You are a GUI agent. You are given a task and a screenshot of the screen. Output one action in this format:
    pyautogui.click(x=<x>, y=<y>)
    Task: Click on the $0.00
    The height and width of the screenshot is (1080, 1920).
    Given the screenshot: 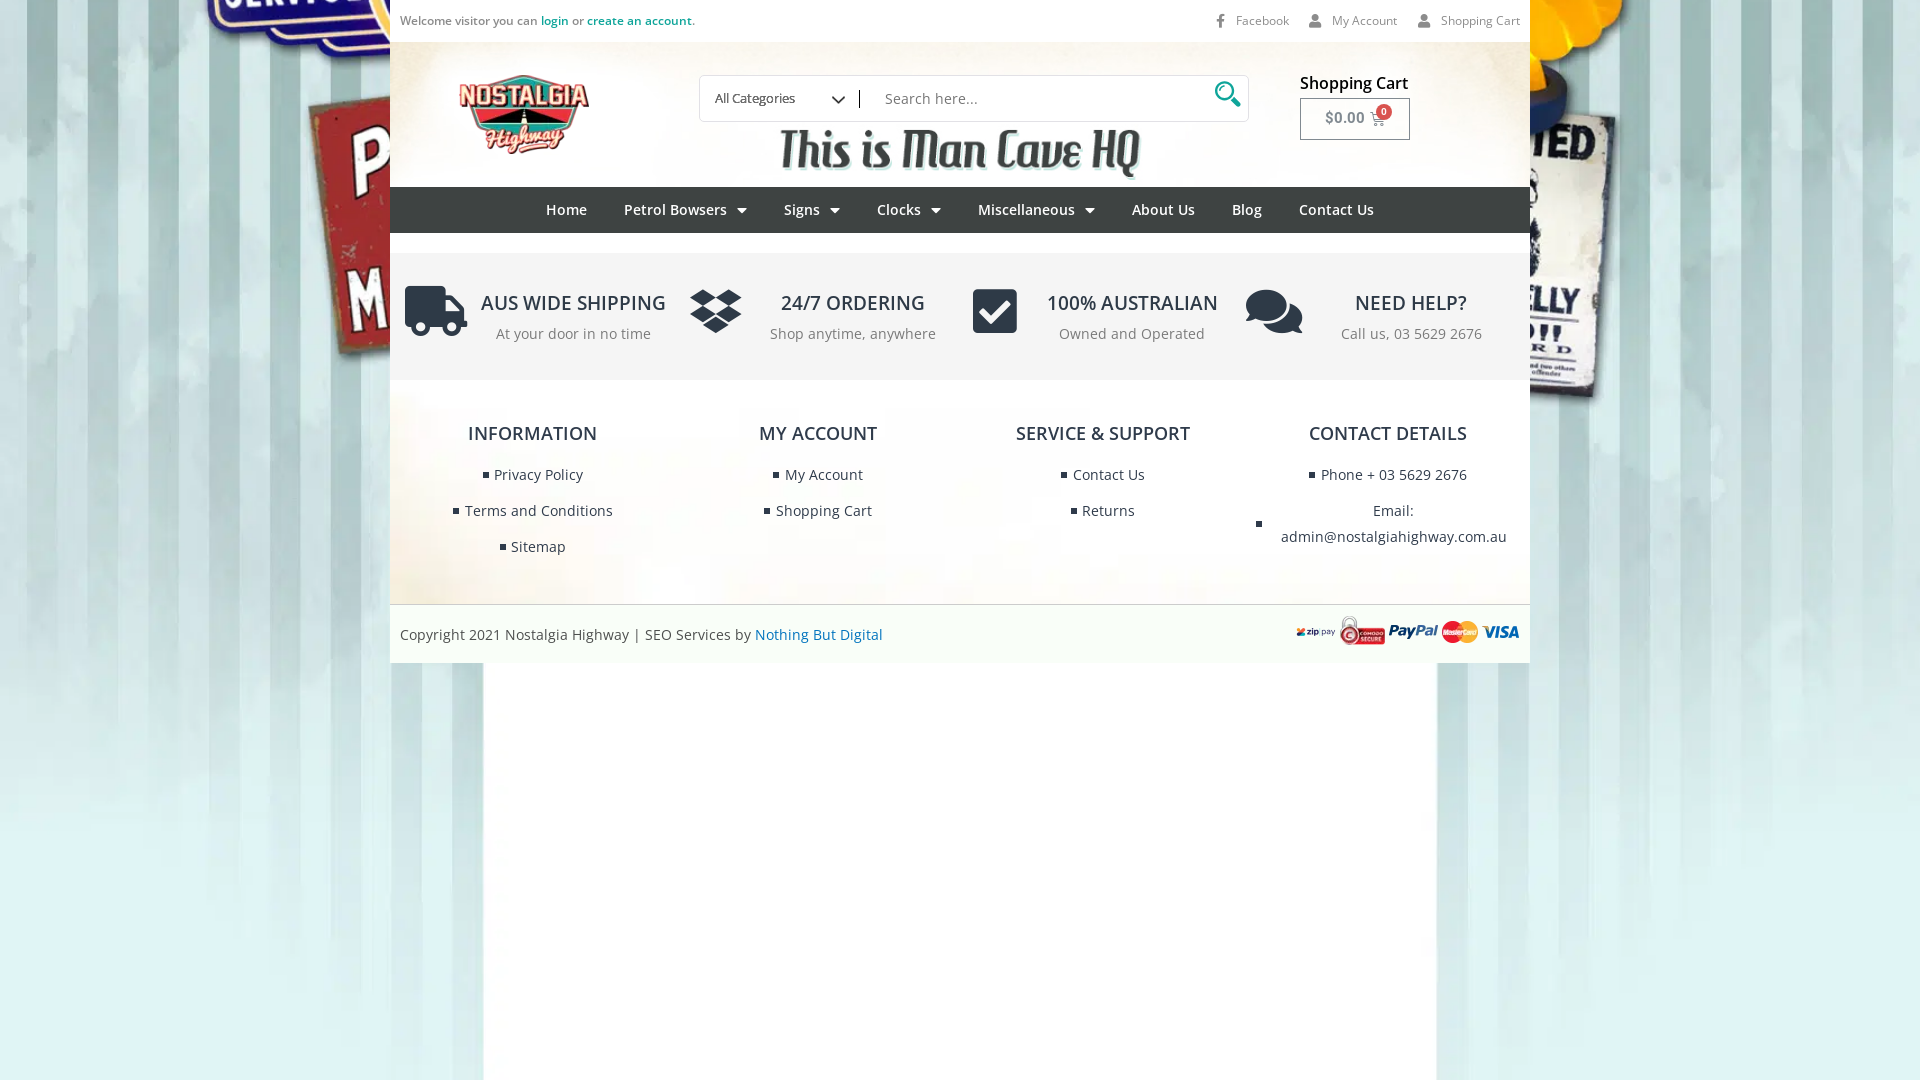 What is the action you would take?
    pyautogui.click(x=1355, y=119)
    